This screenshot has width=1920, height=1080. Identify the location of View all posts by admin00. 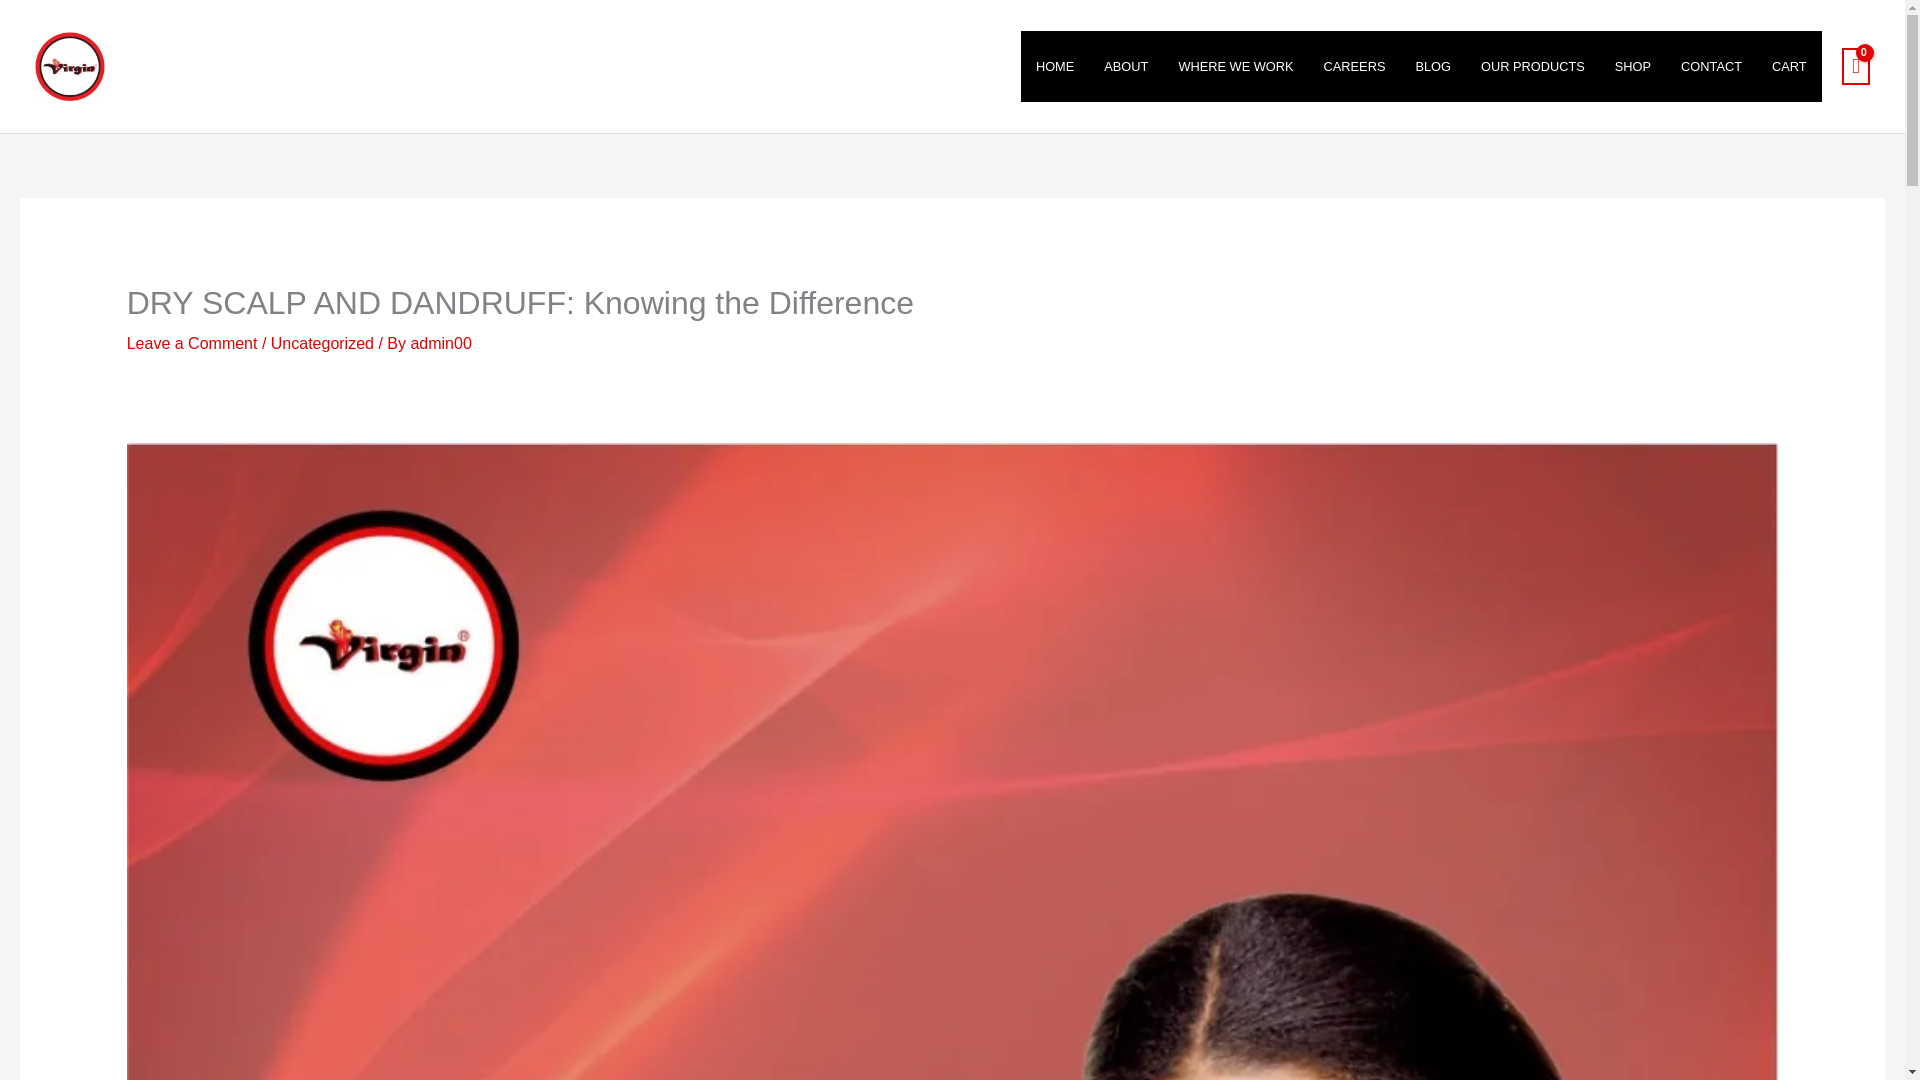
(440, 343).